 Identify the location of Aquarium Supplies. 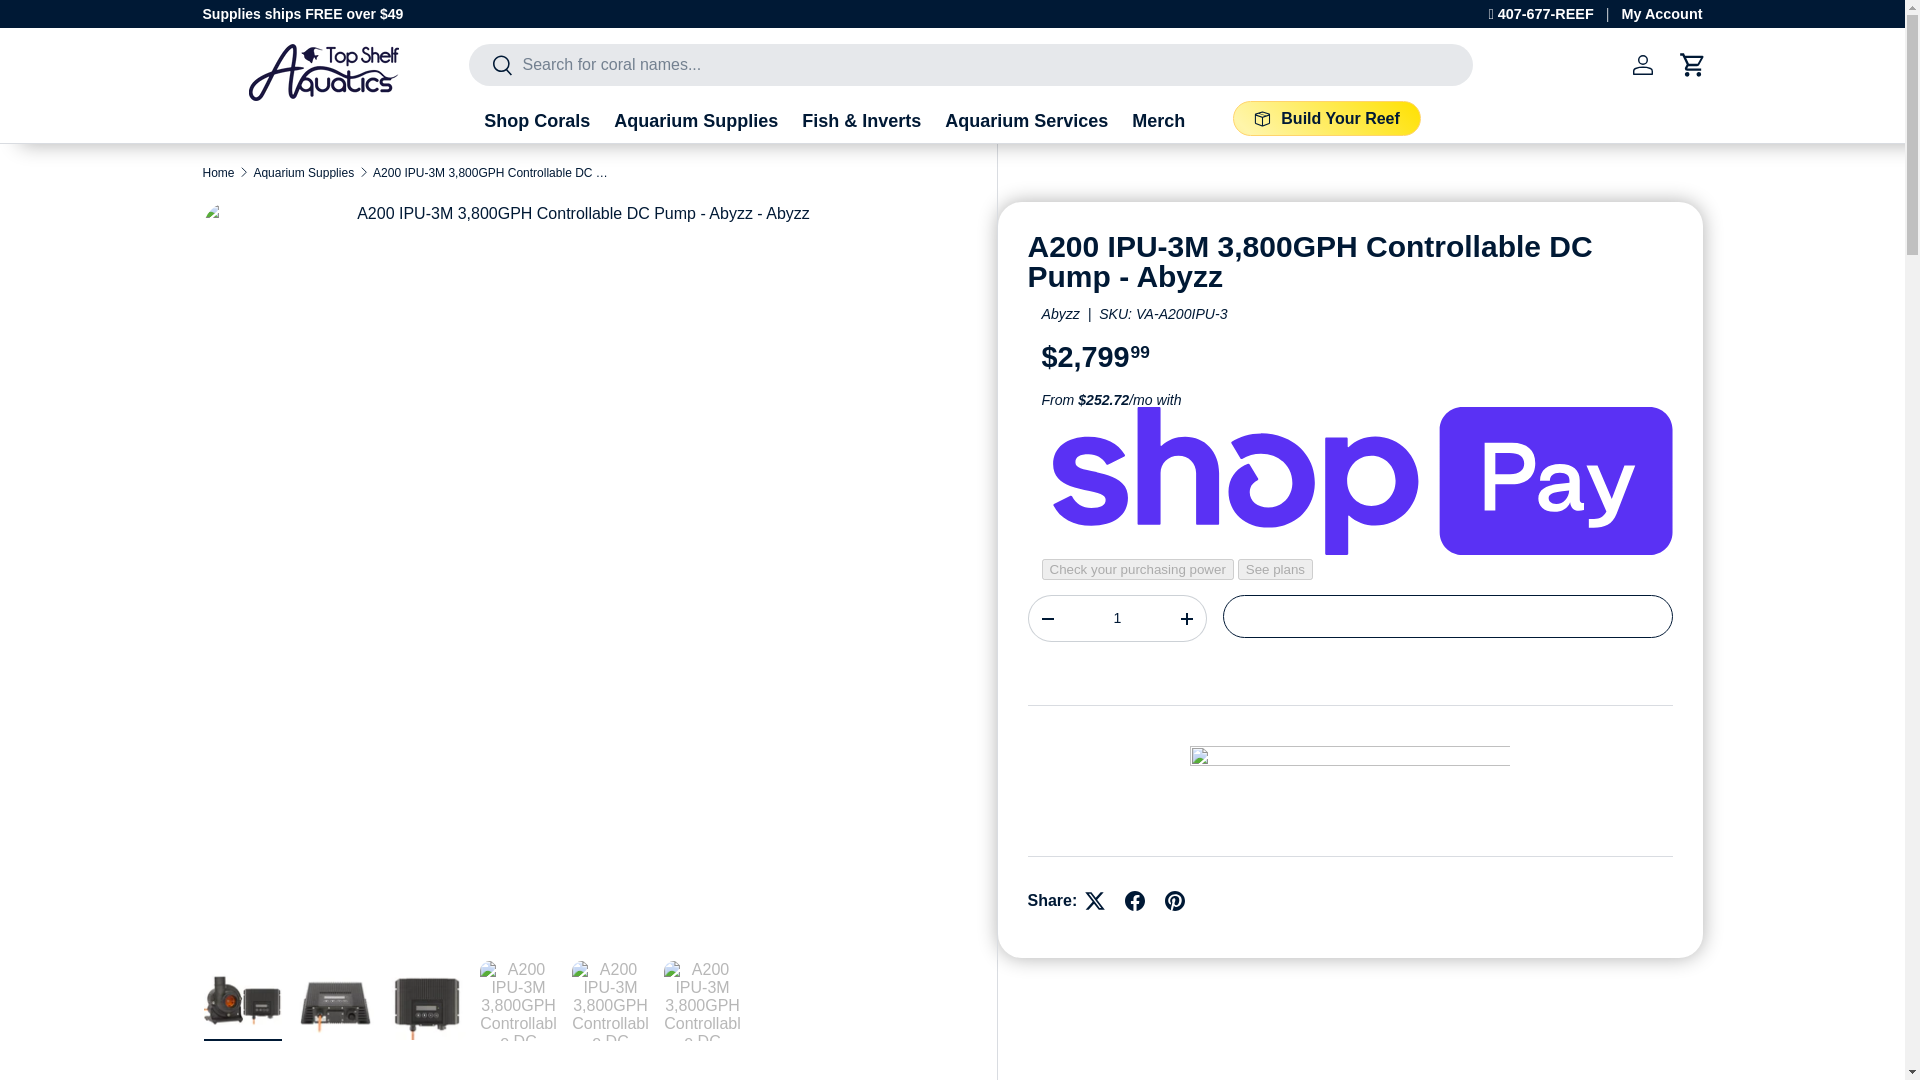
(303, 173).